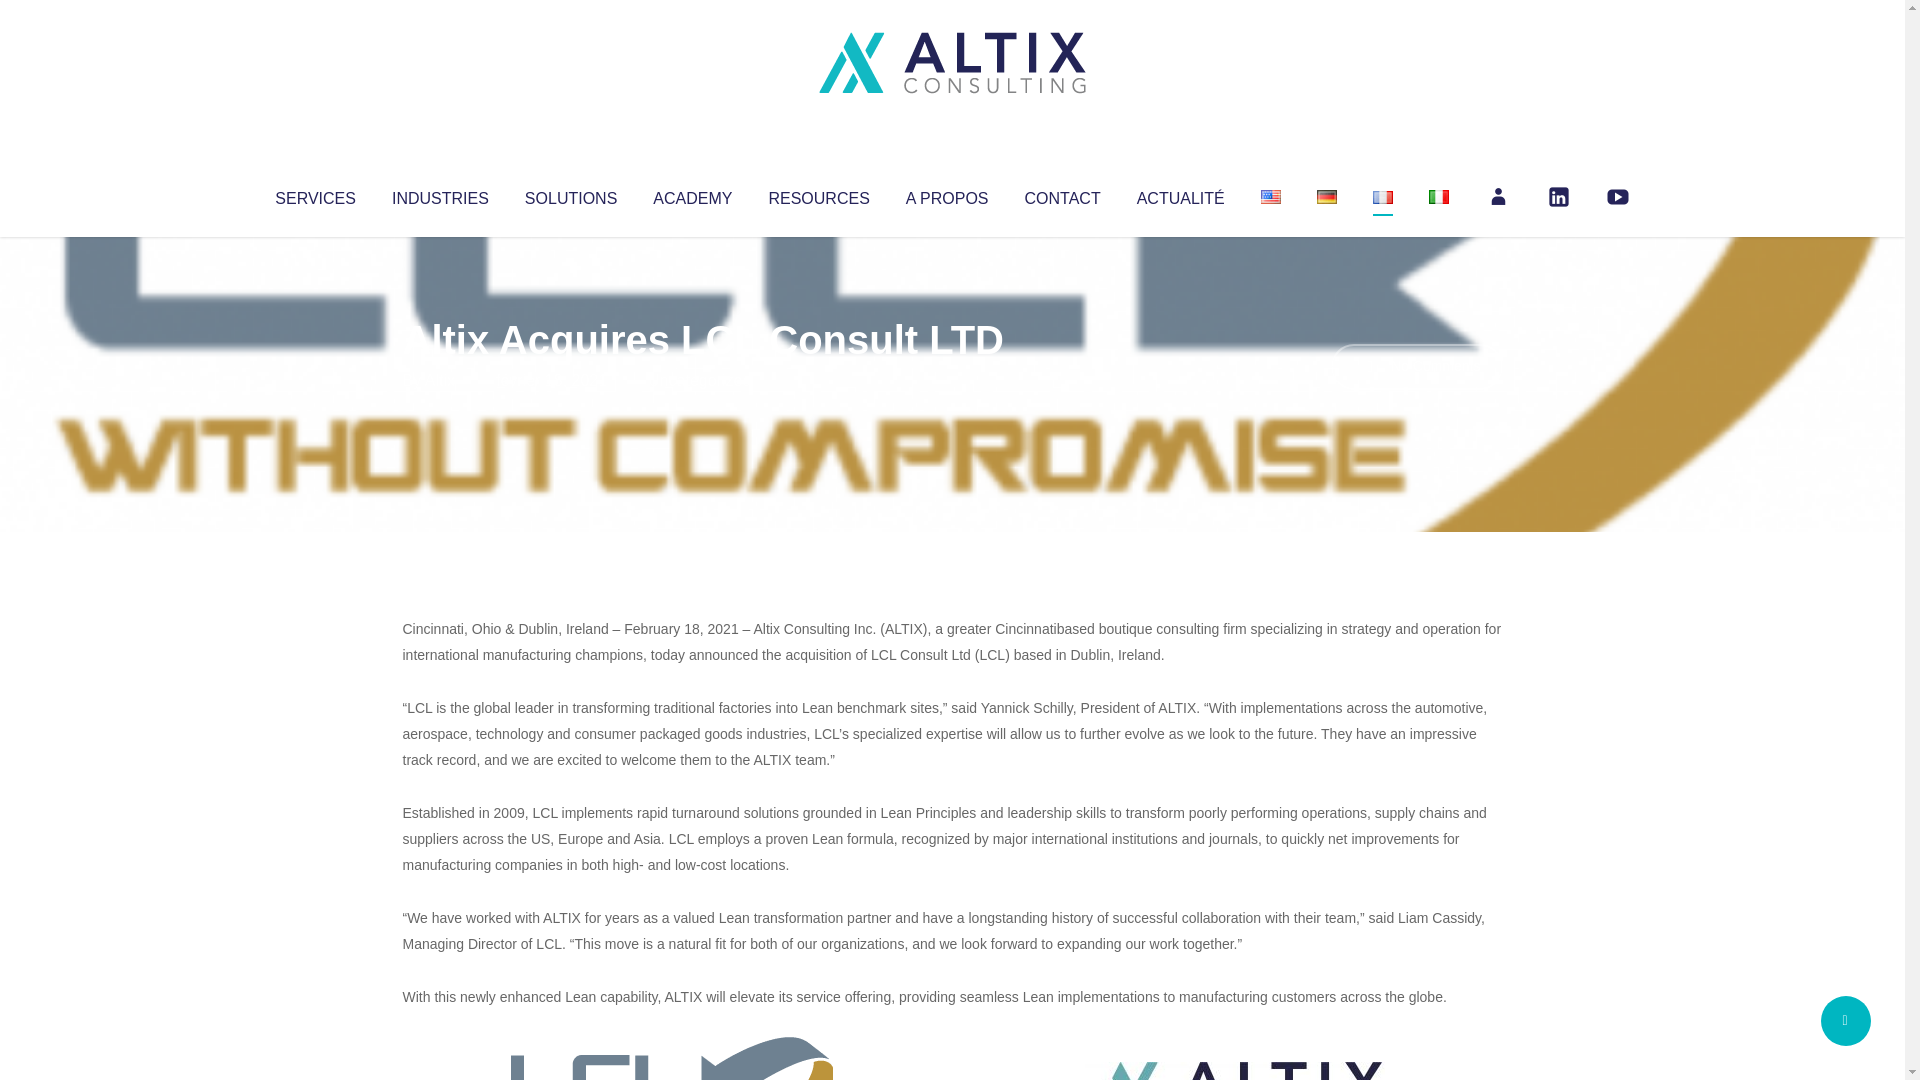  What do you see at coordinates (692, 194) in the screenshot?
I see `ACADEMY` at bounding box center [692, 194].